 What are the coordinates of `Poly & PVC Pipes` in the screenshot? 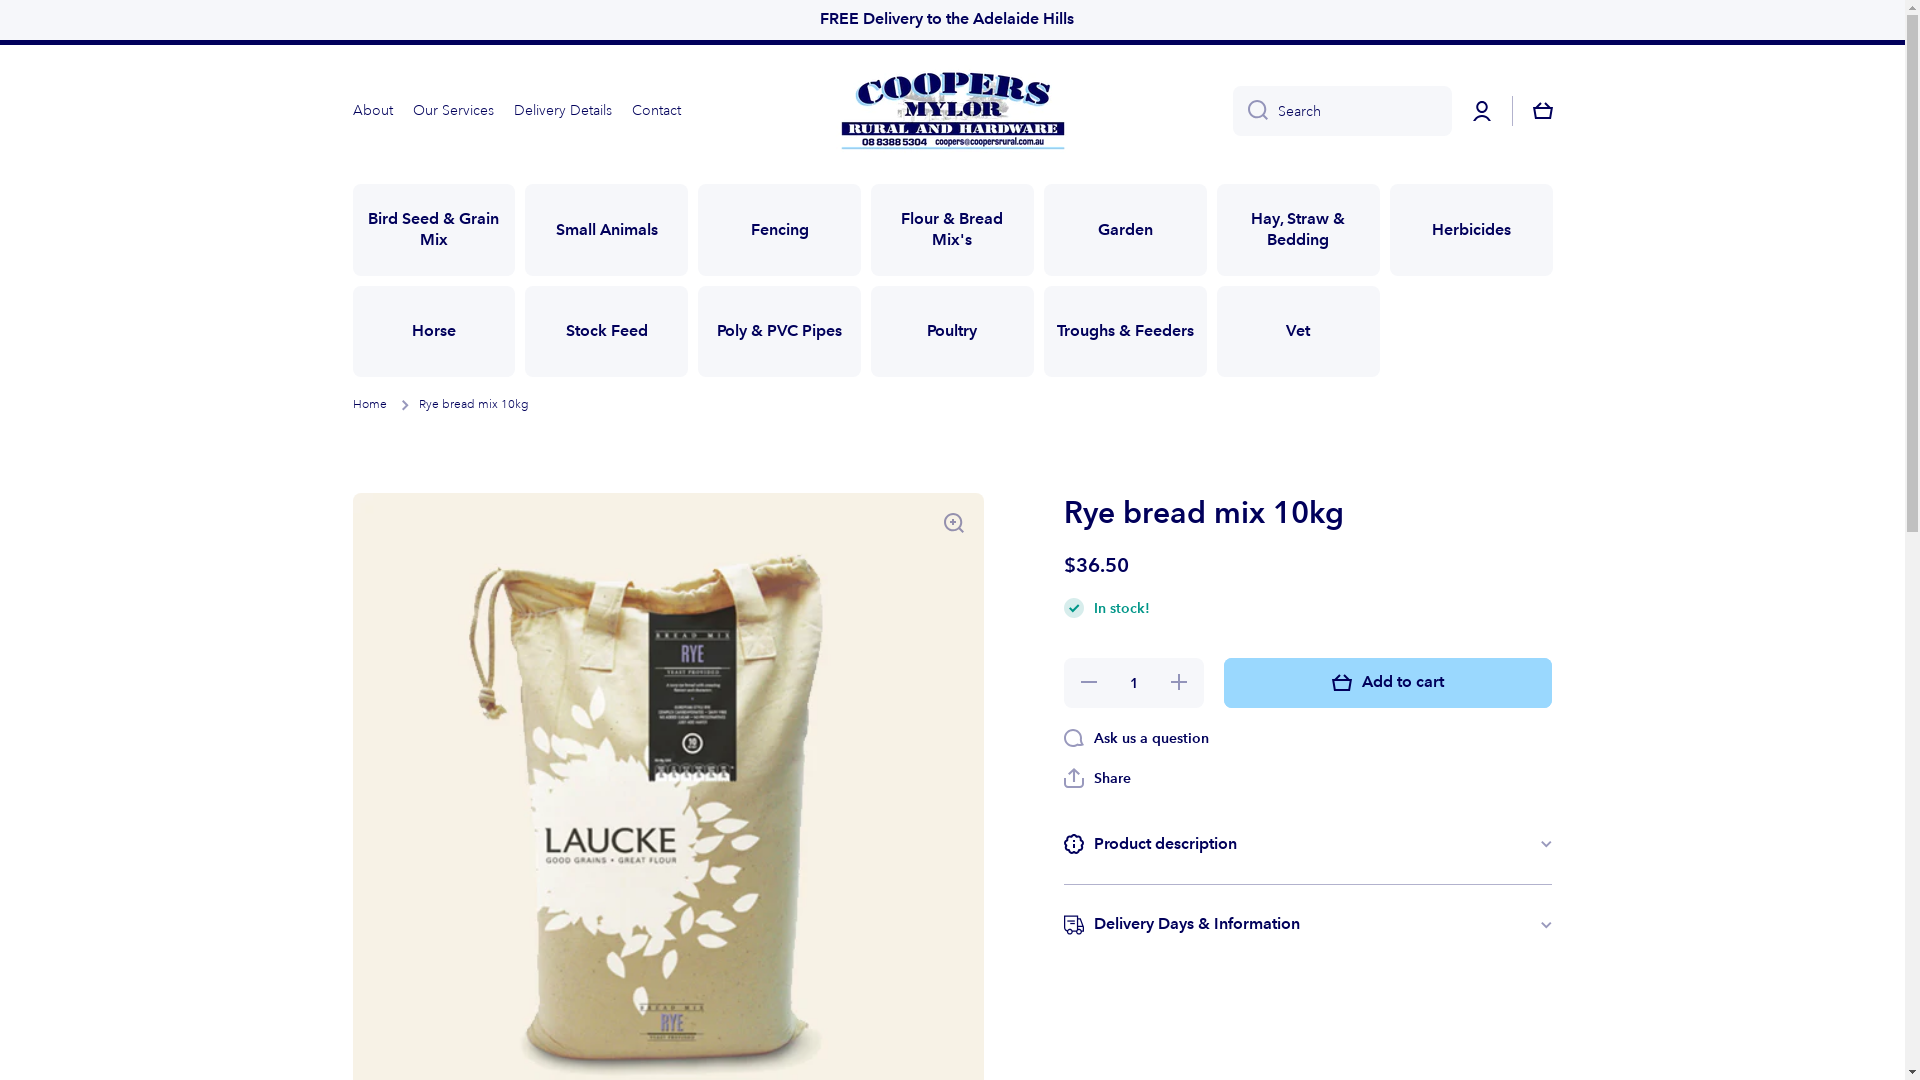 It's located at (780, 332).